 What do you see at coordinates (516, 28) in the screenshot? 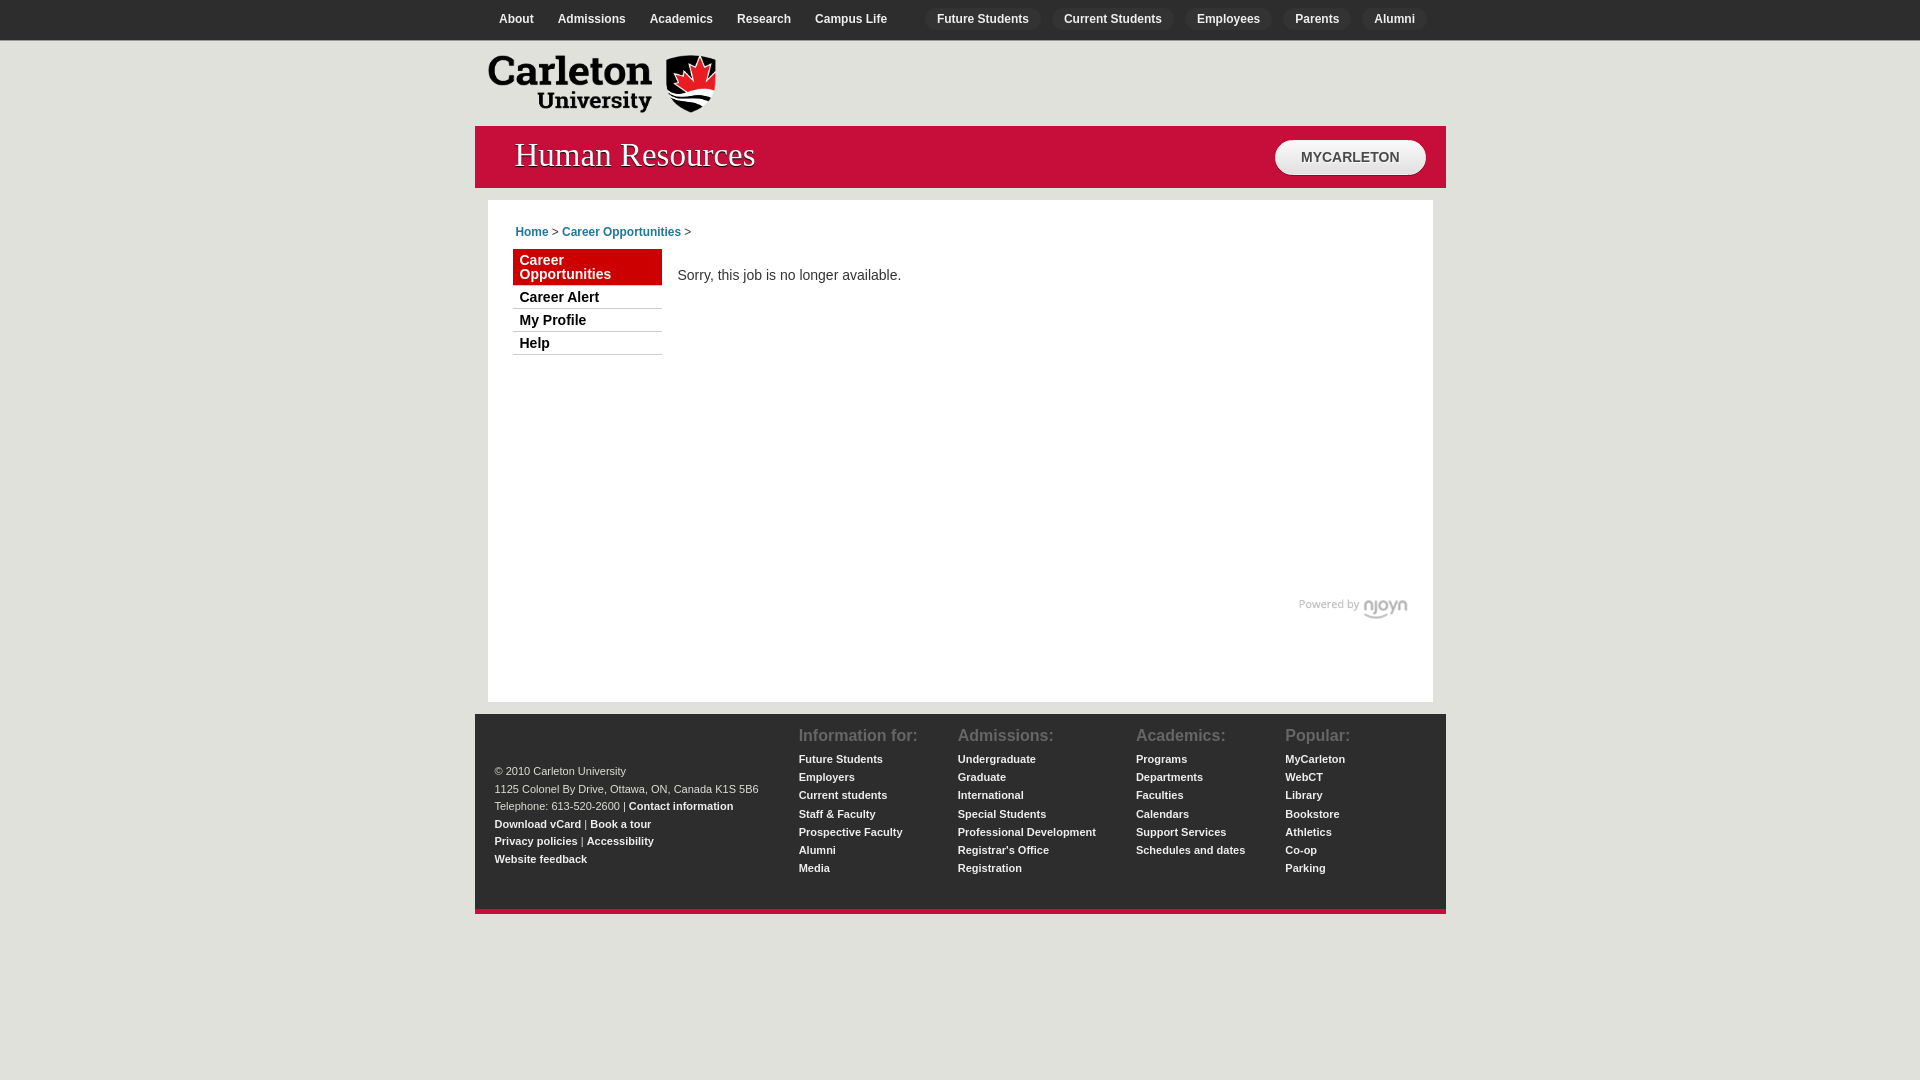
I see `About` at bounding box center [516, 28].